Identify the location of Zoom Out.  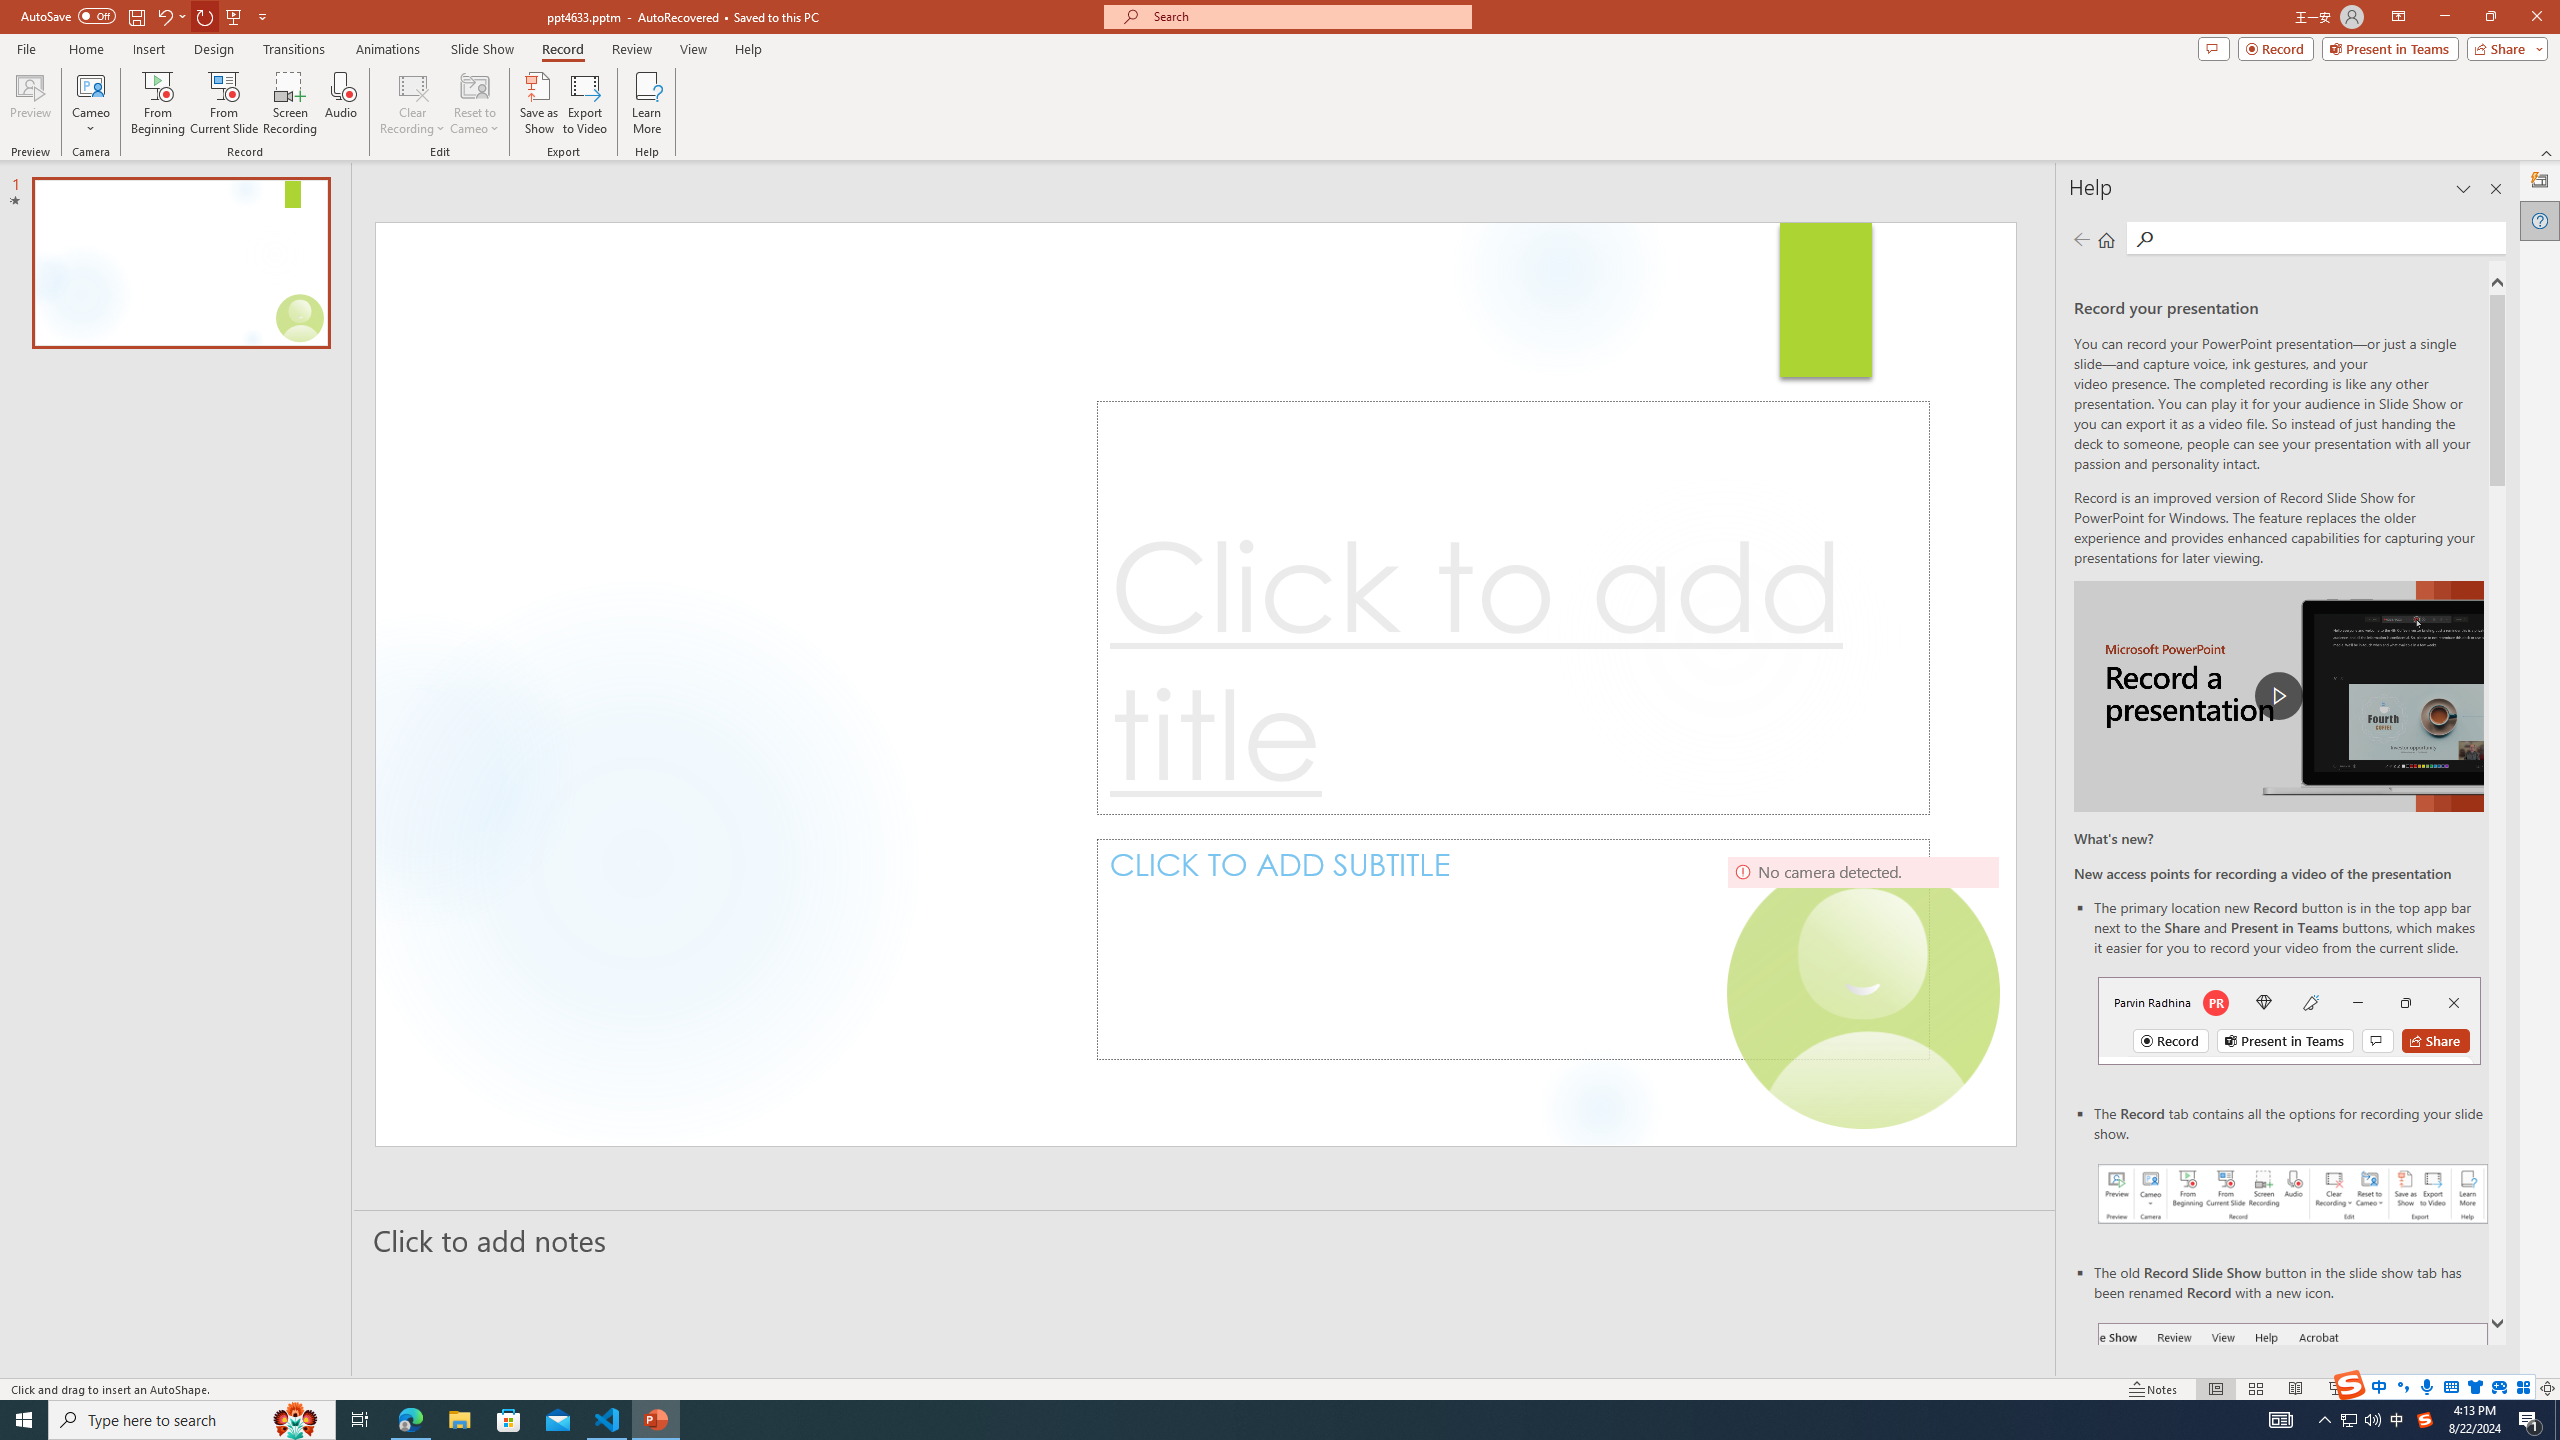
(2400, 1389).